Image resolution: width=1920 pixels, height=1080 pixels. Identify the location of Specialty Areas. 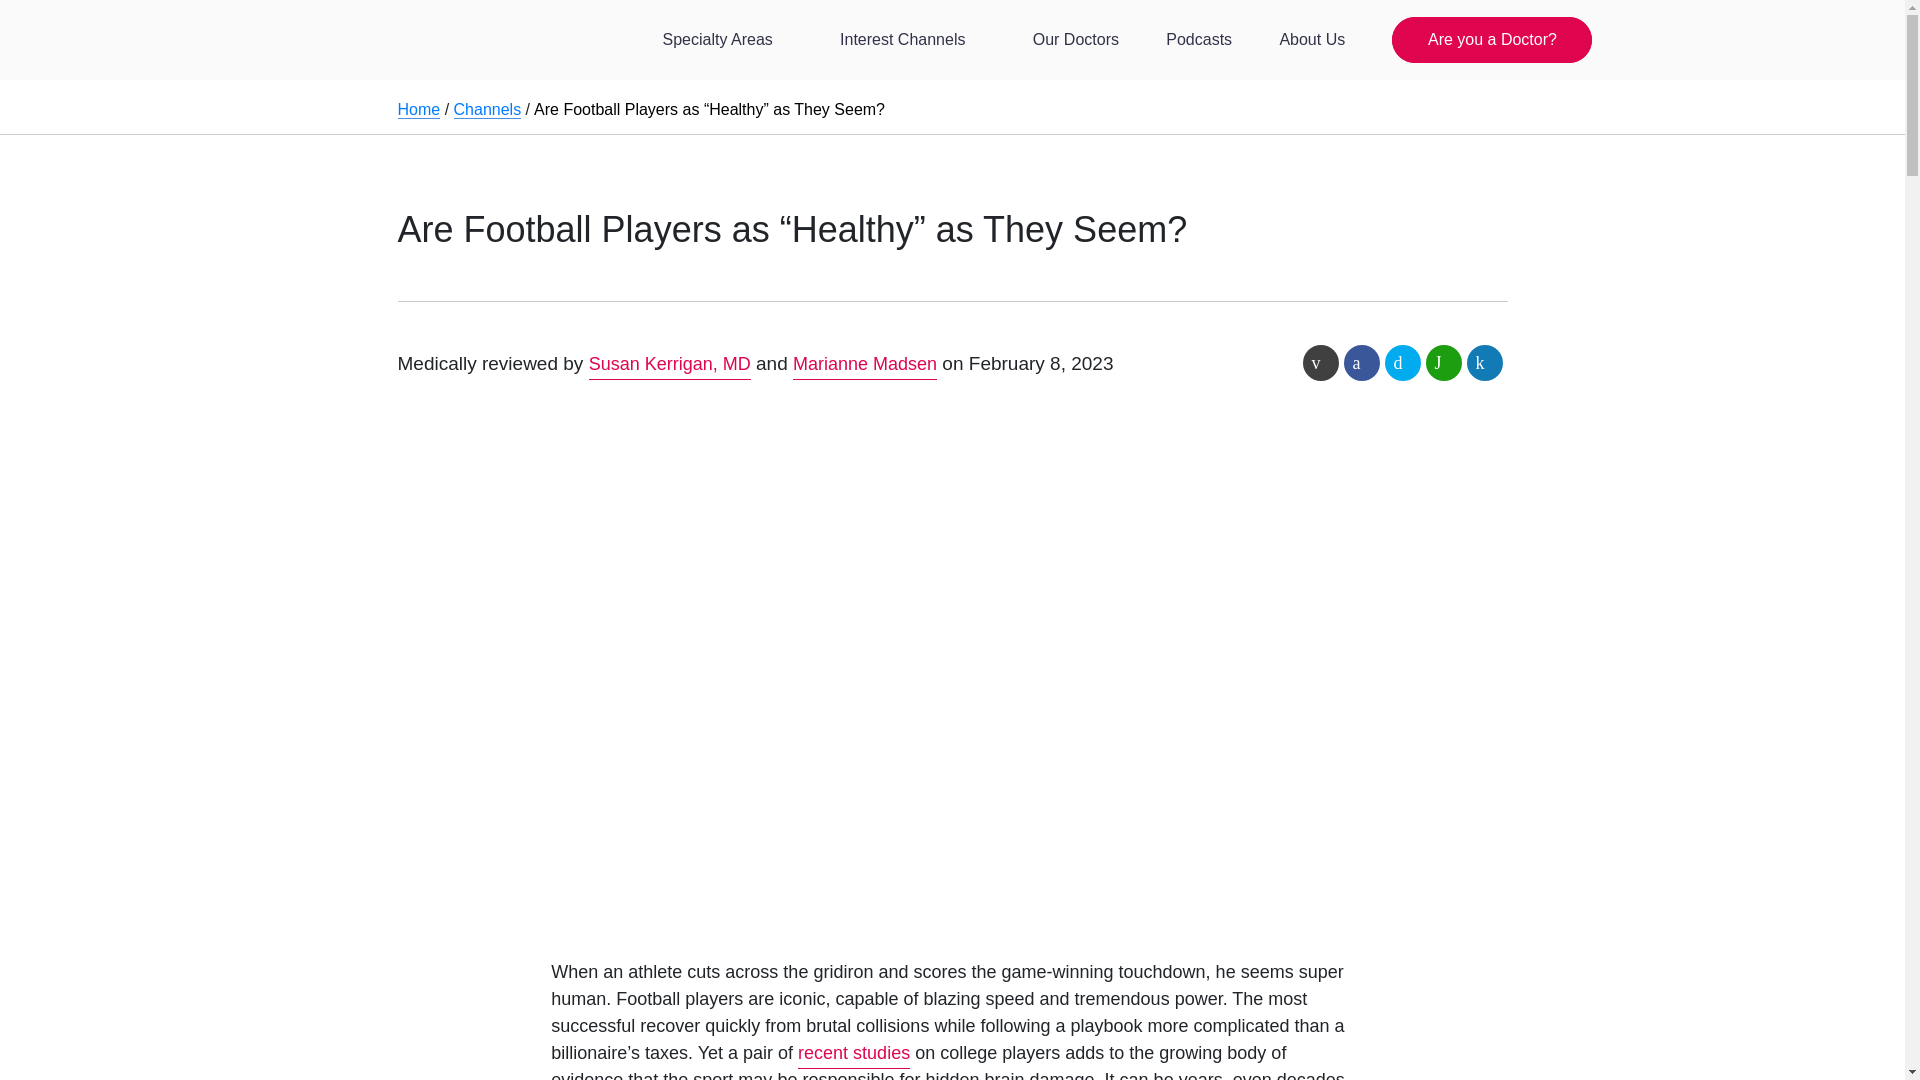
(726, 39).